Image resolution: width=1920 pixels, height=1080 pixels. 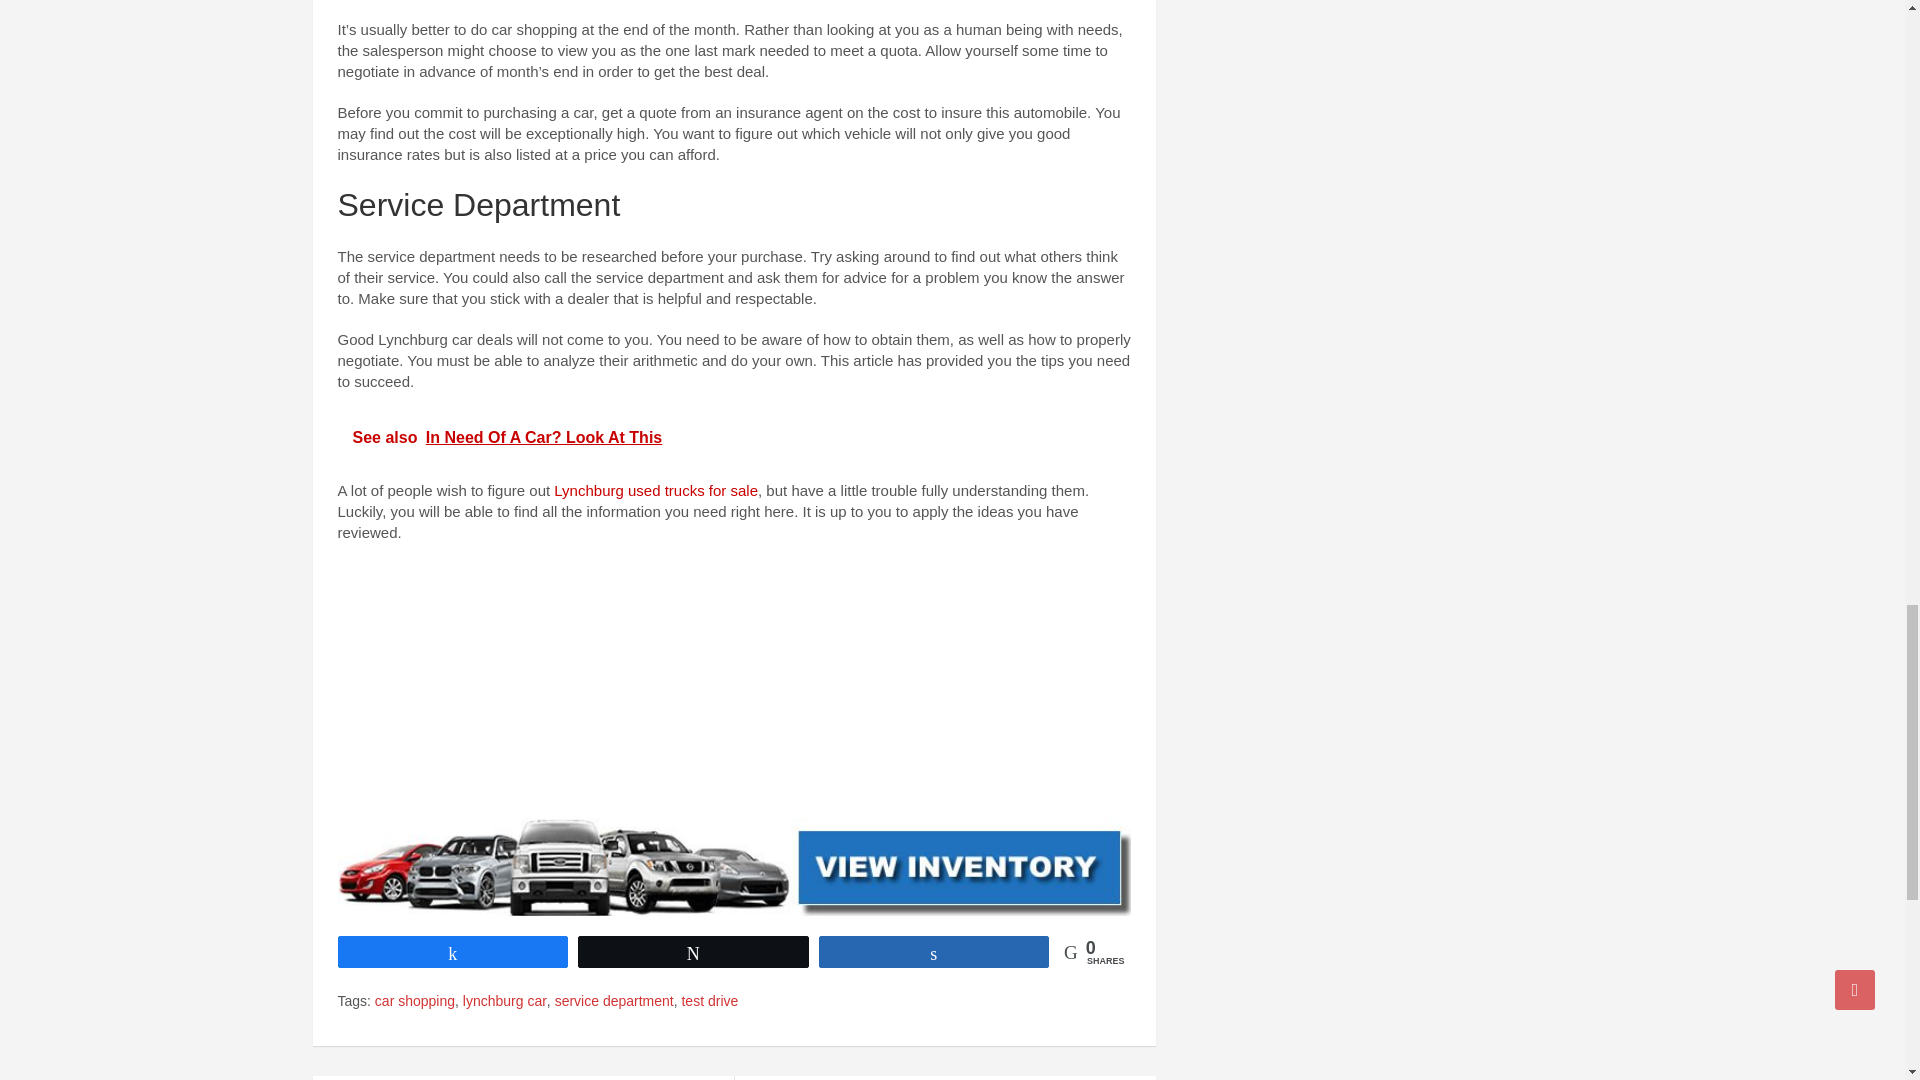 I want to click on See also  In Need Of A Car? Look At This, so click(x=734, y=438).